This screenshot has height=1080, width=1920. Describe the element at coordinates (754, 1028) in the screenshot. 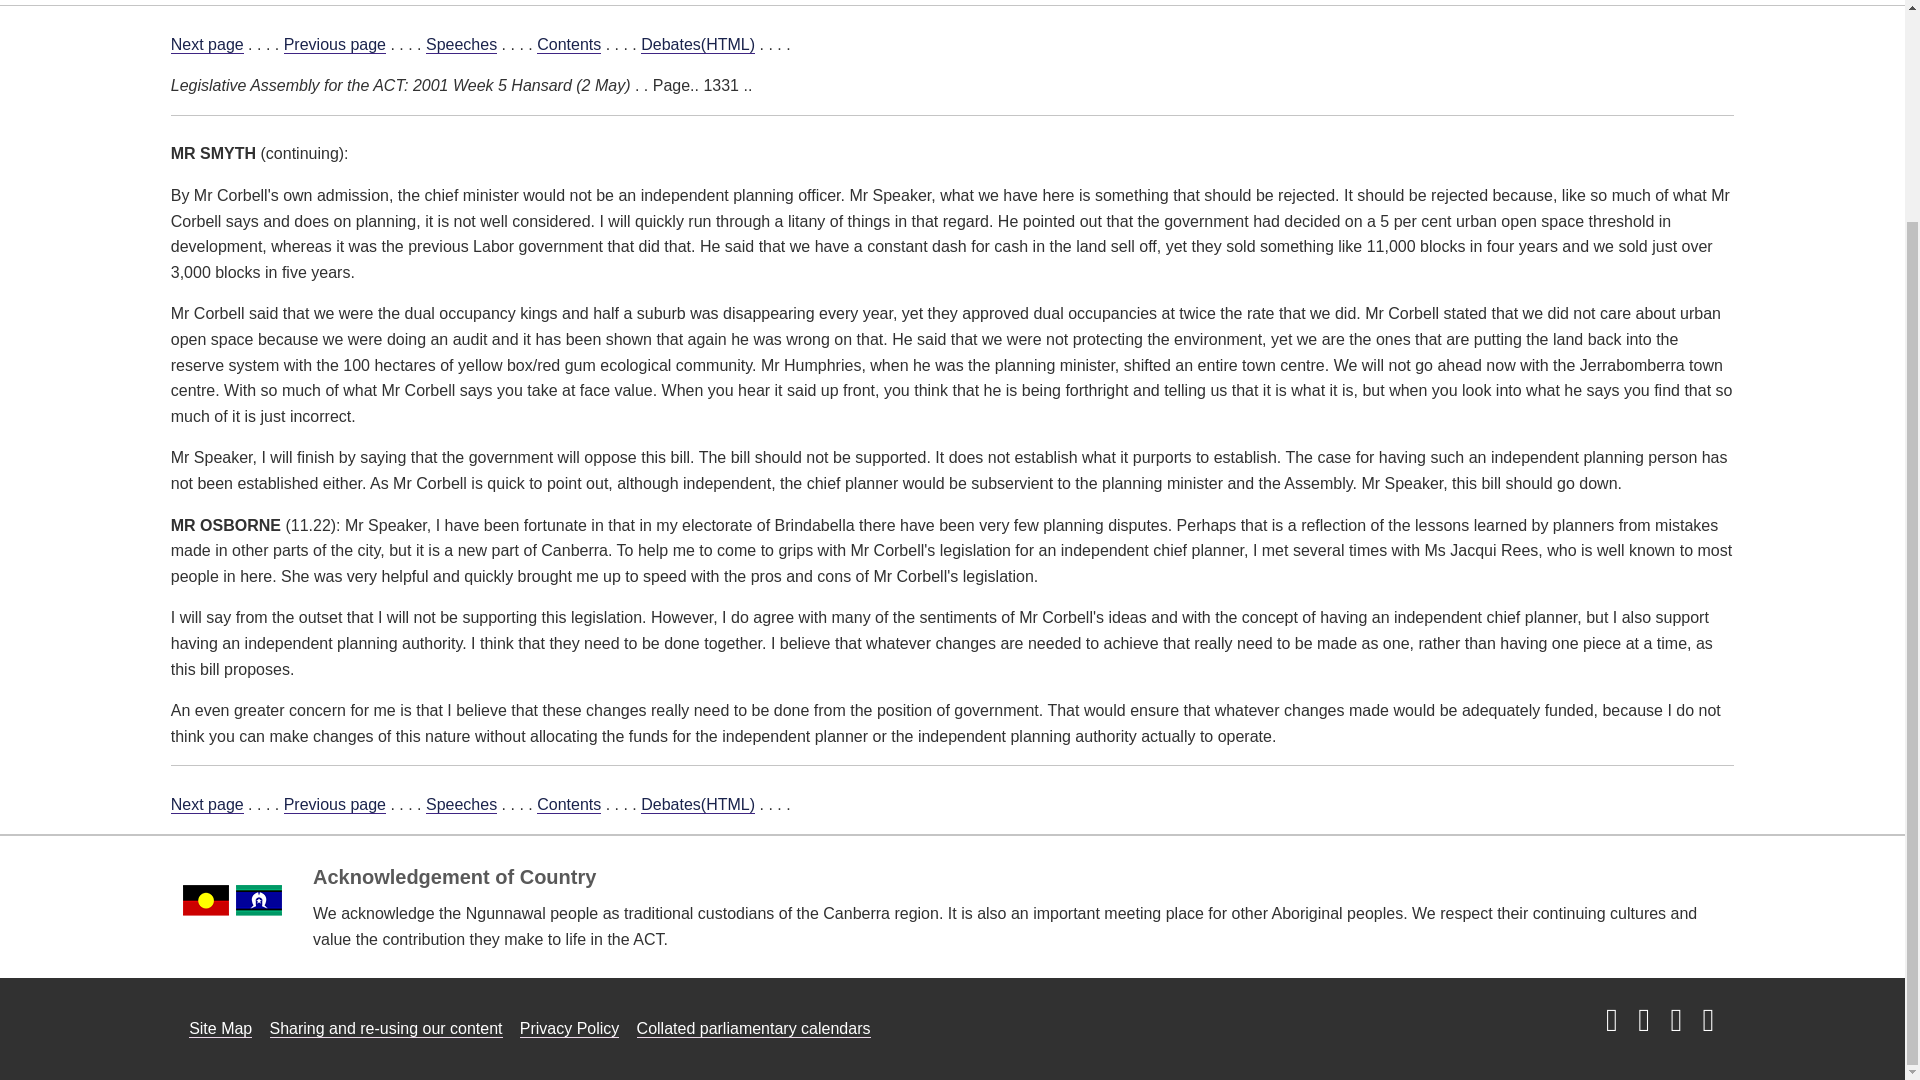

I see `Collated parliamentary calendars` at that location.